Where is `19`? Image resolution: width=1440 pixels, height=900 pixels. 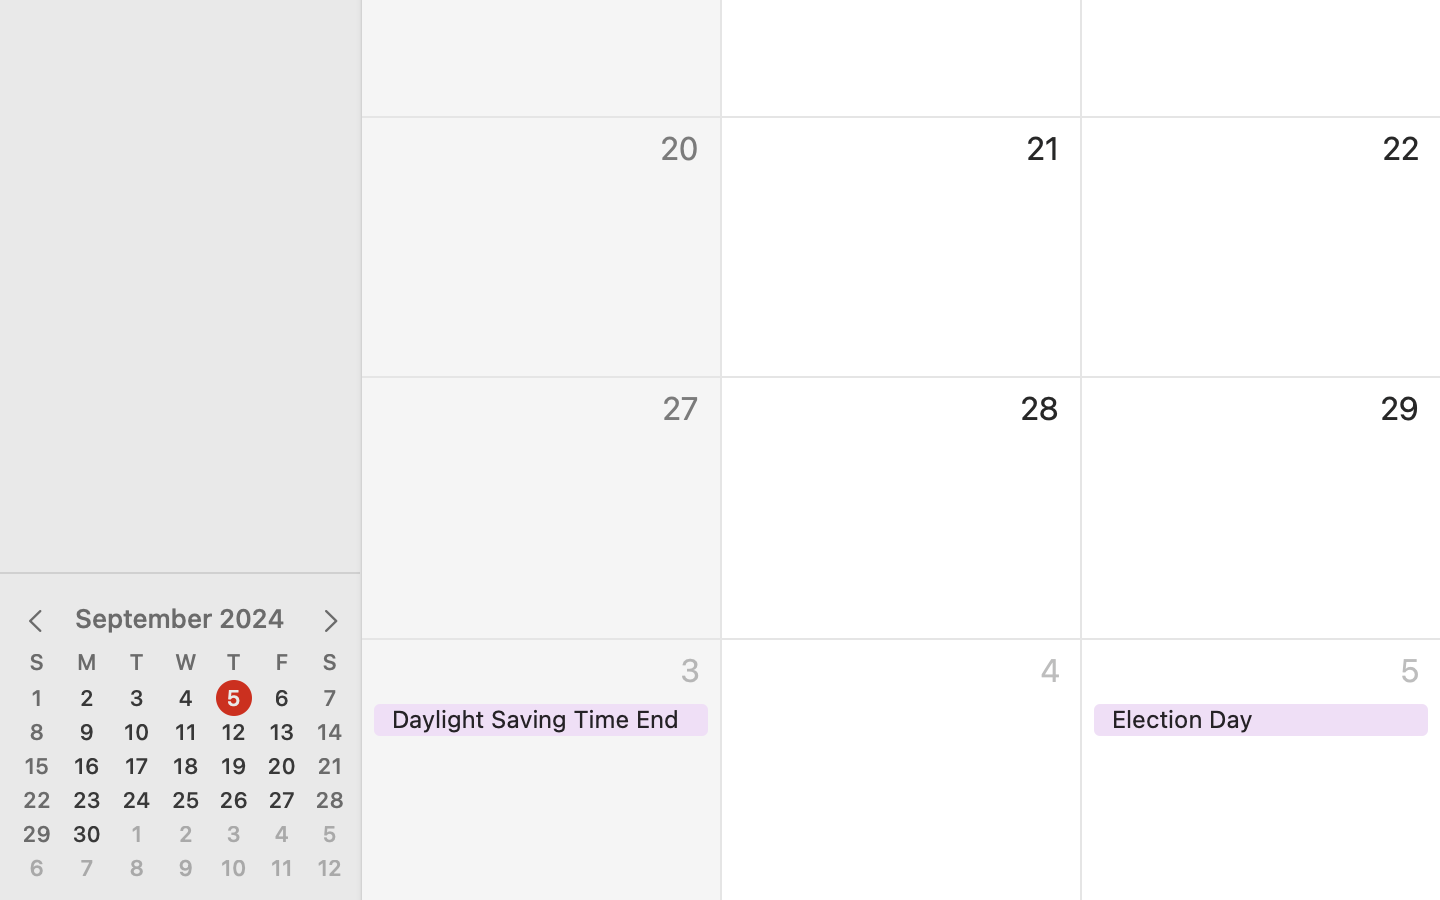
19 is located at coordinates (234, 767).